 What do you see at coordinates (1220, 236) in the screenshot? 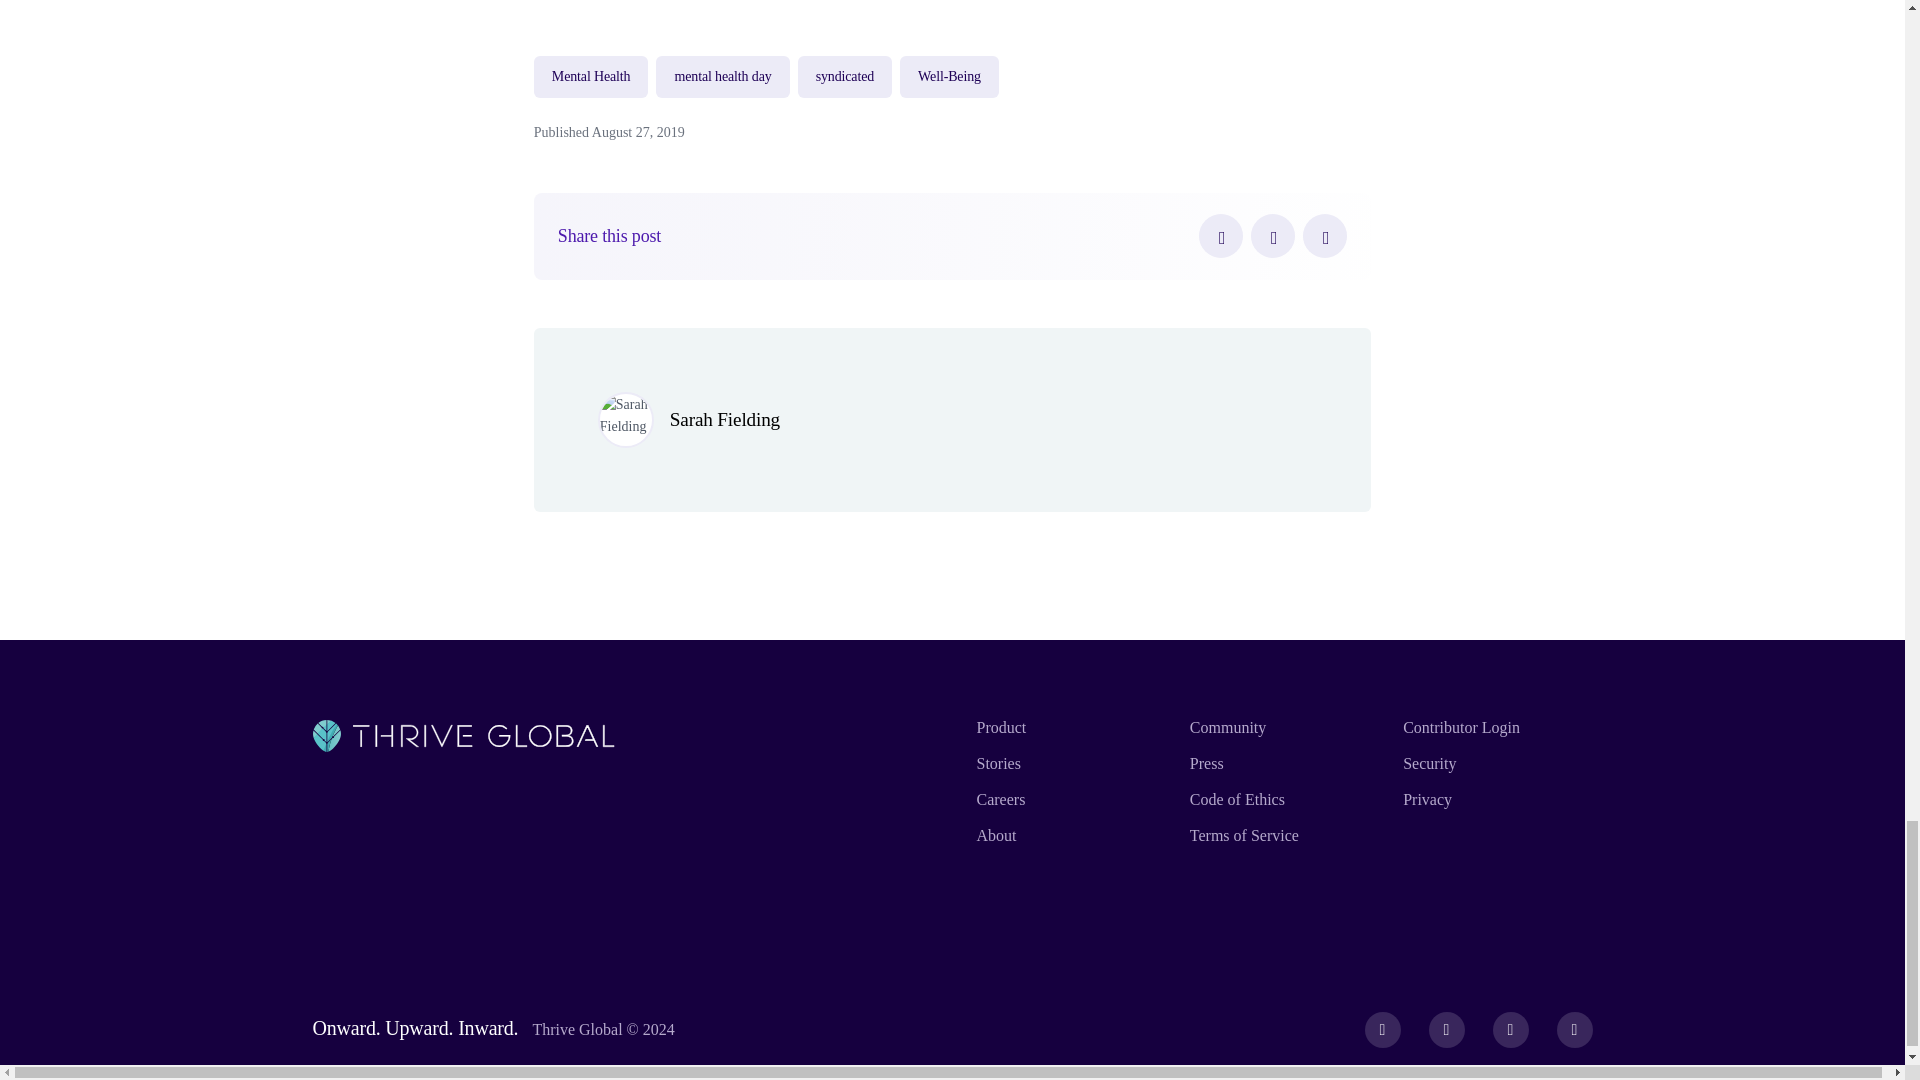
I see `Facebook` at bounding box center [1220, 236].